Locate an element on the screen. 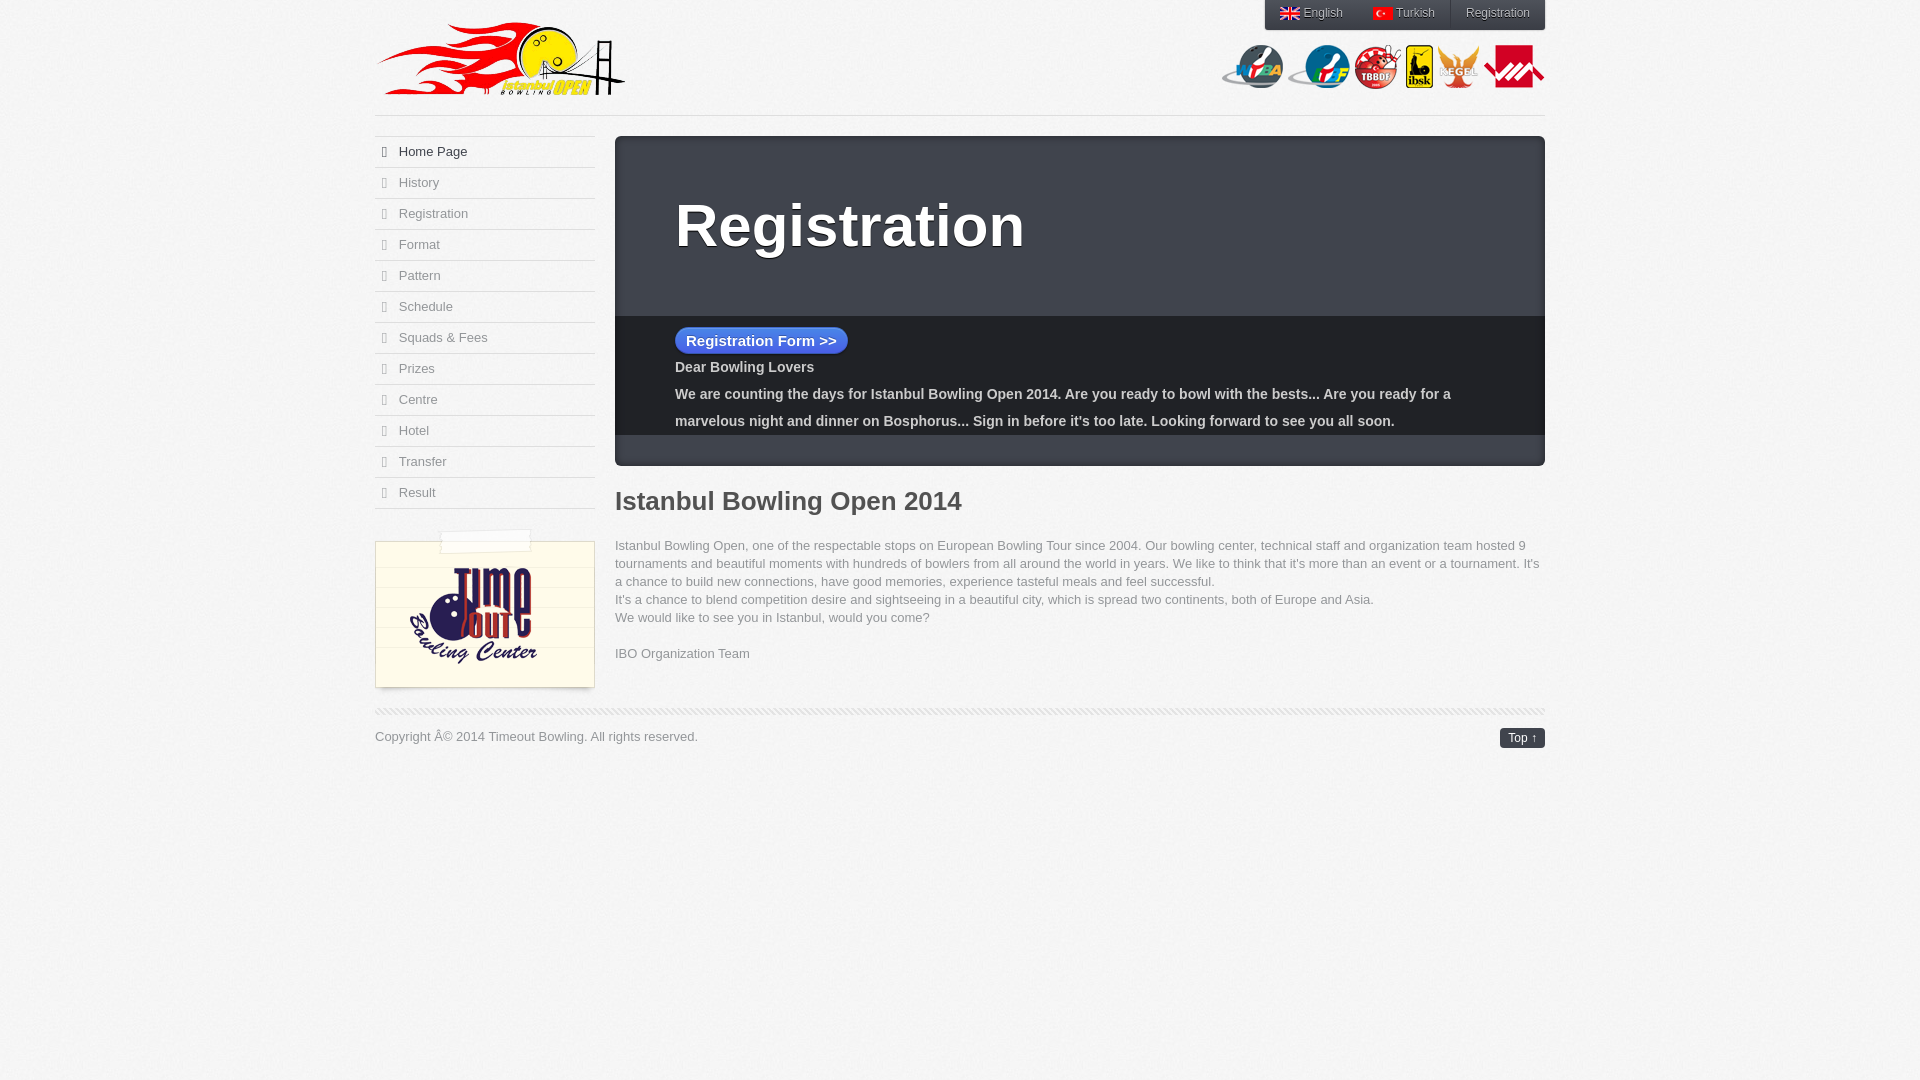   English is located at coordinates (1311, 14).